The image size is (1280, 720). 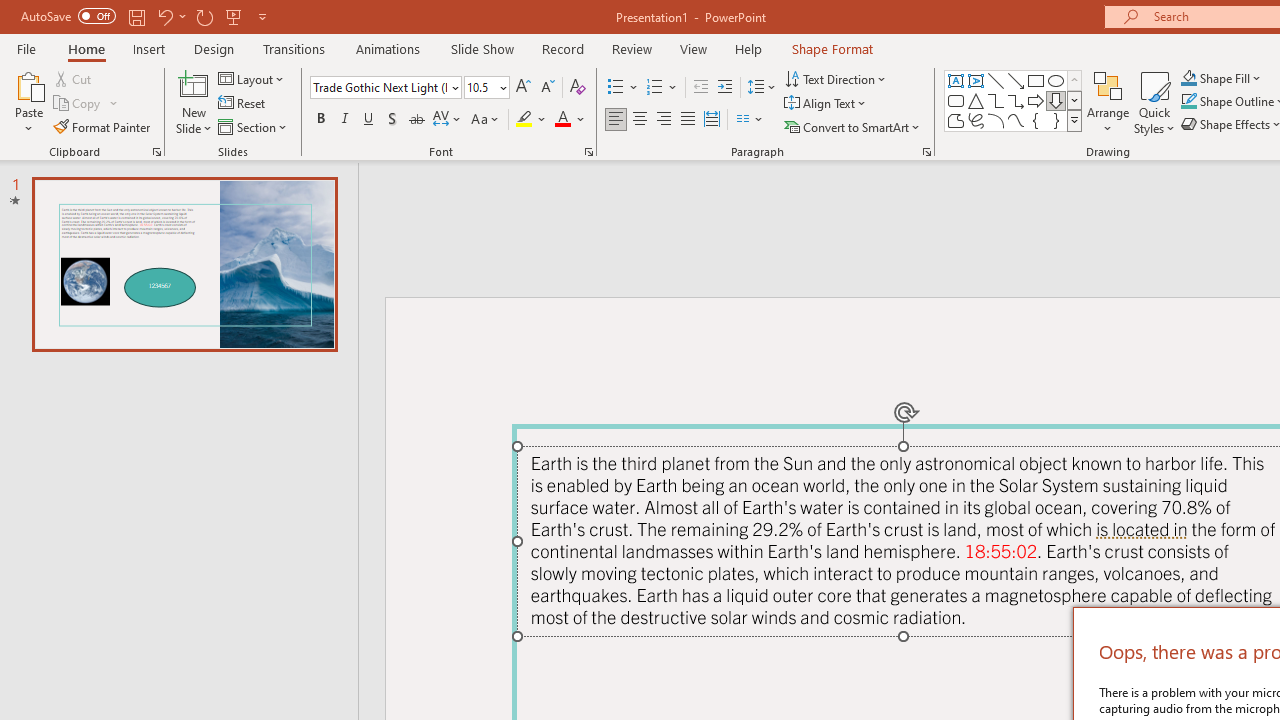 What do you see at coordinates (252, 78) in the screenshot?
I see `Layout` at bounding box center [252, 78].